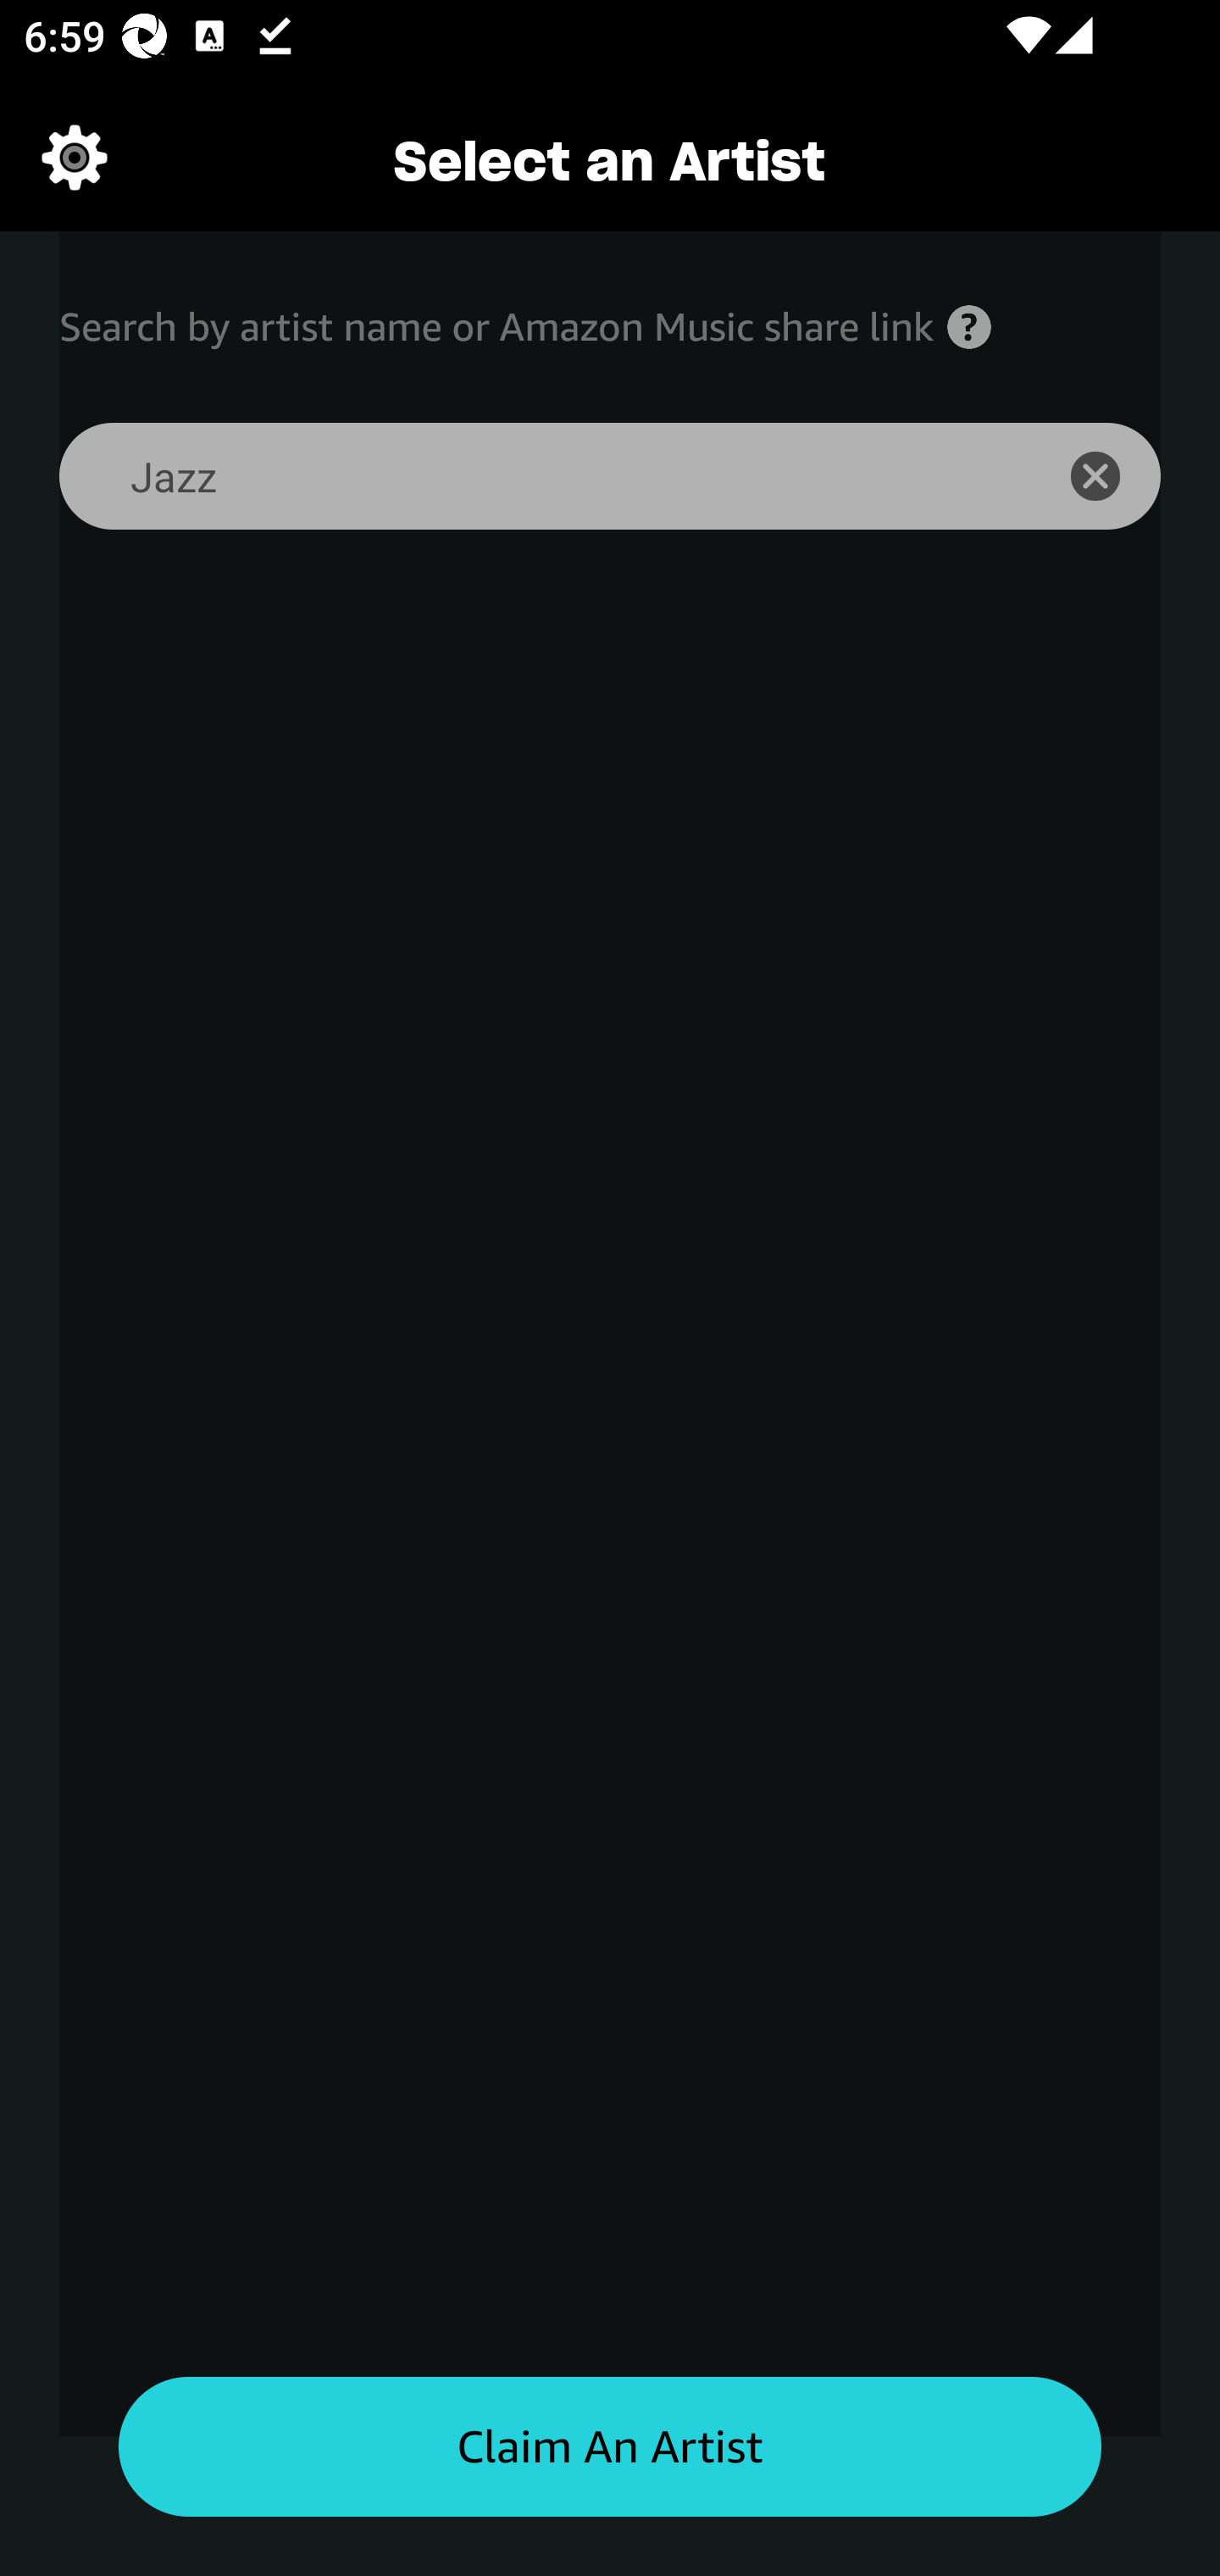 This screenshot has width=1220, height=2576. Describe the element at coordinates (610, 2447) in the screenshot. I see `Claim an artist button Claim An Artist` at that location.